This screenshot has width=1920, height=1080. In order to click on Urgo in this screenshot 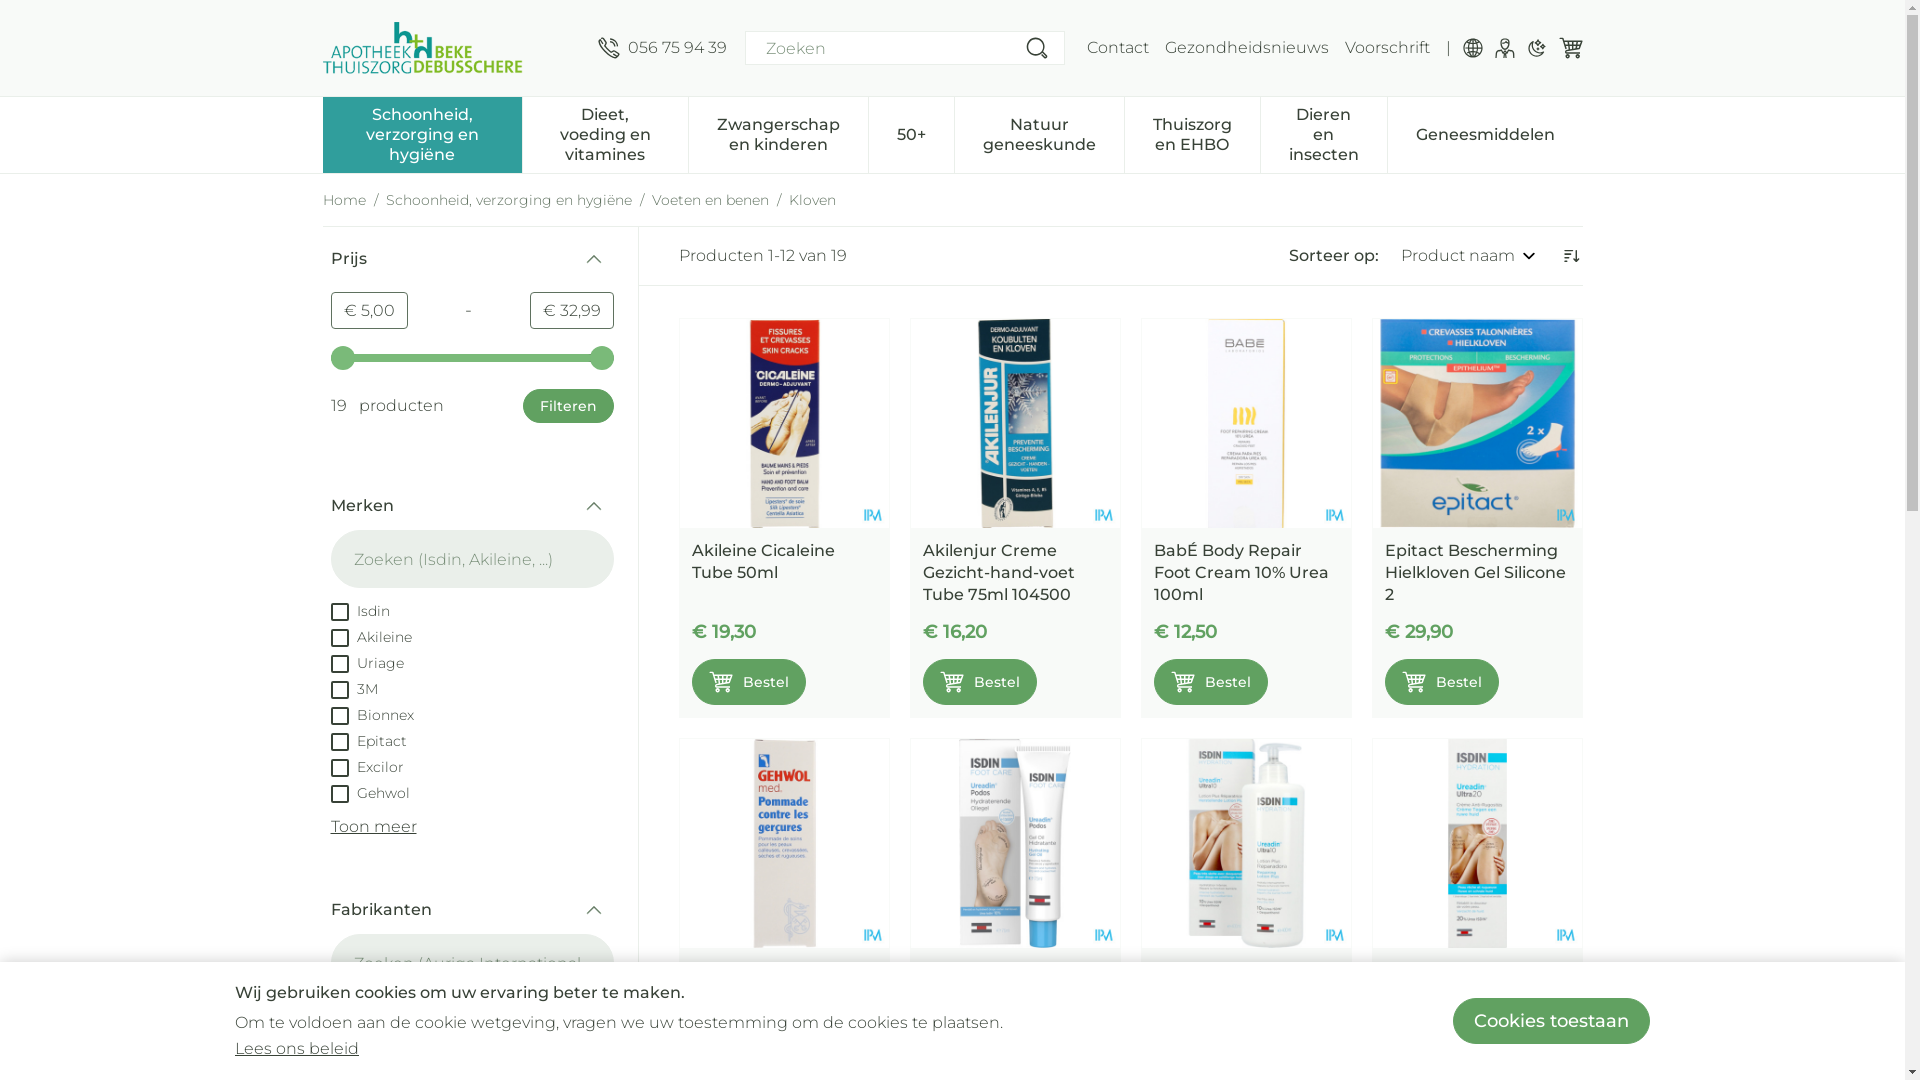, I will do `click(361, 1066)`.